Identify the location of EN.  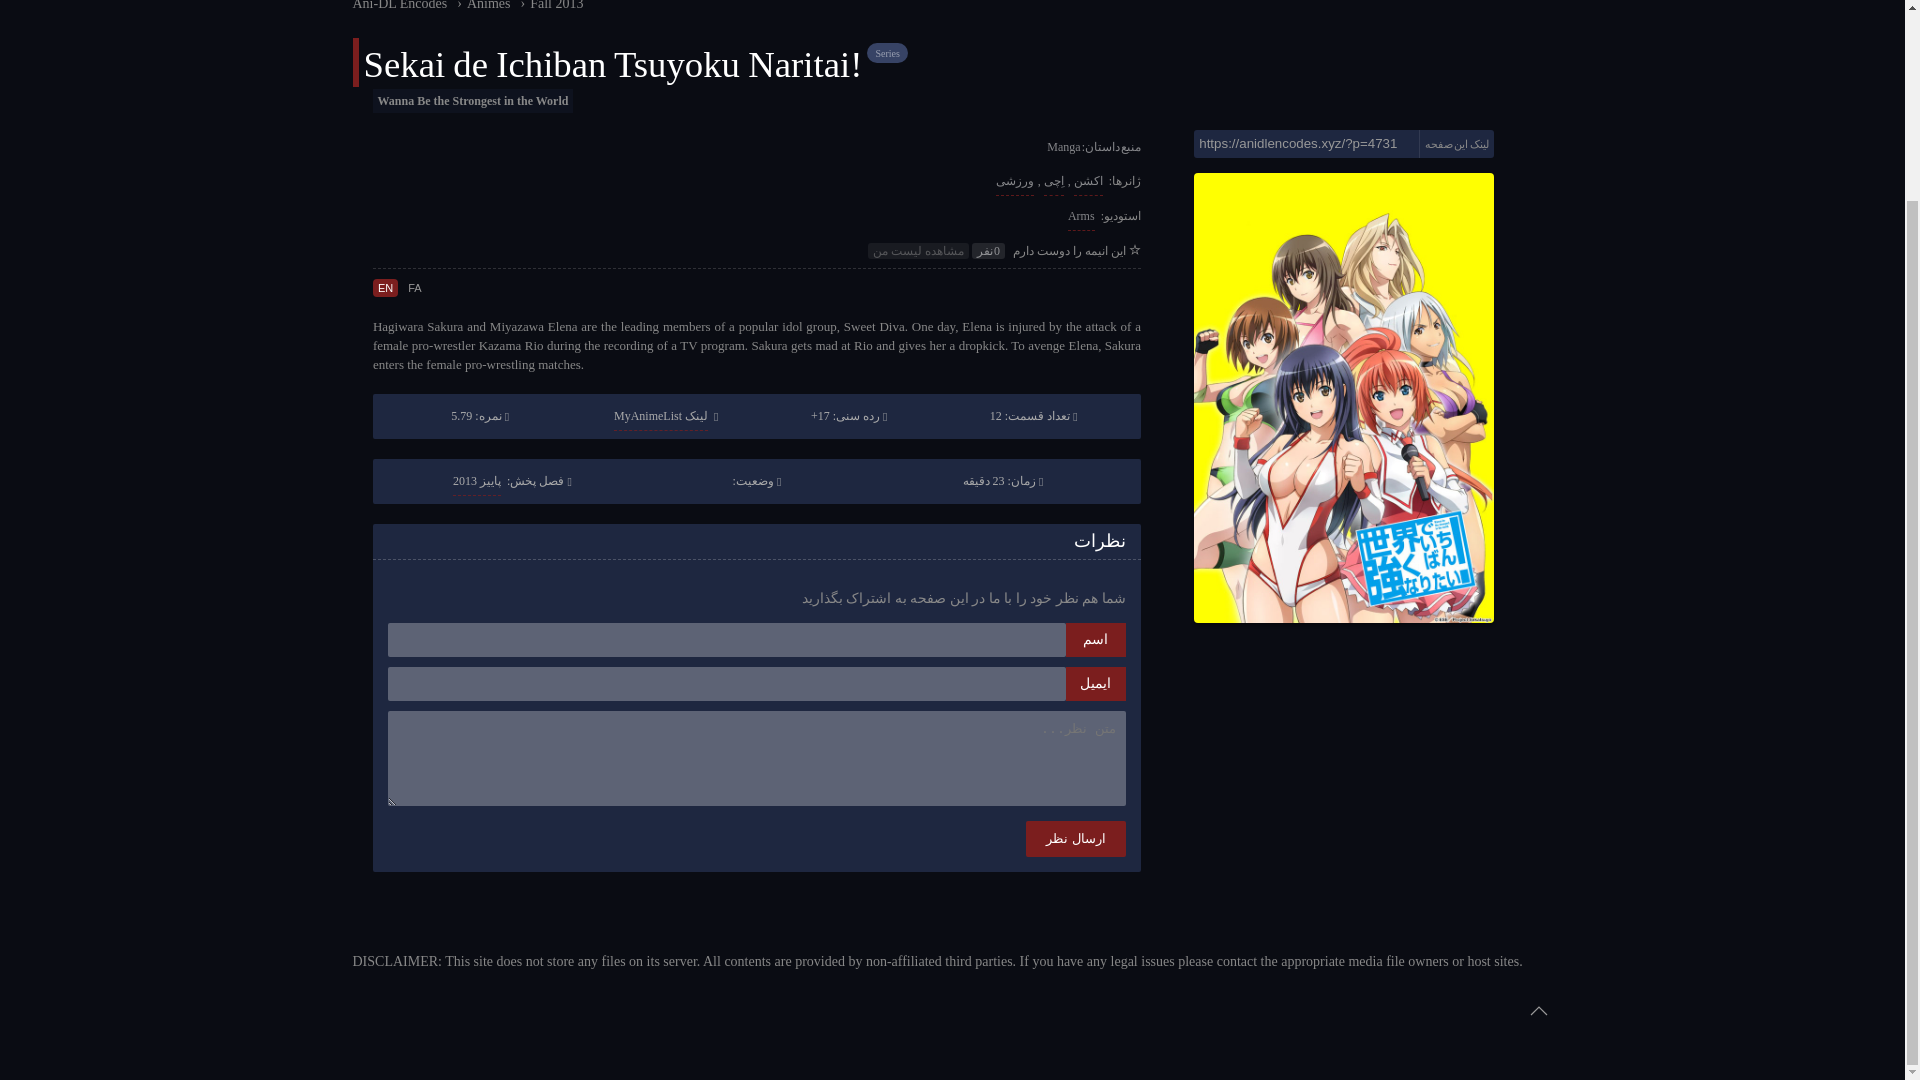
(384, 288).